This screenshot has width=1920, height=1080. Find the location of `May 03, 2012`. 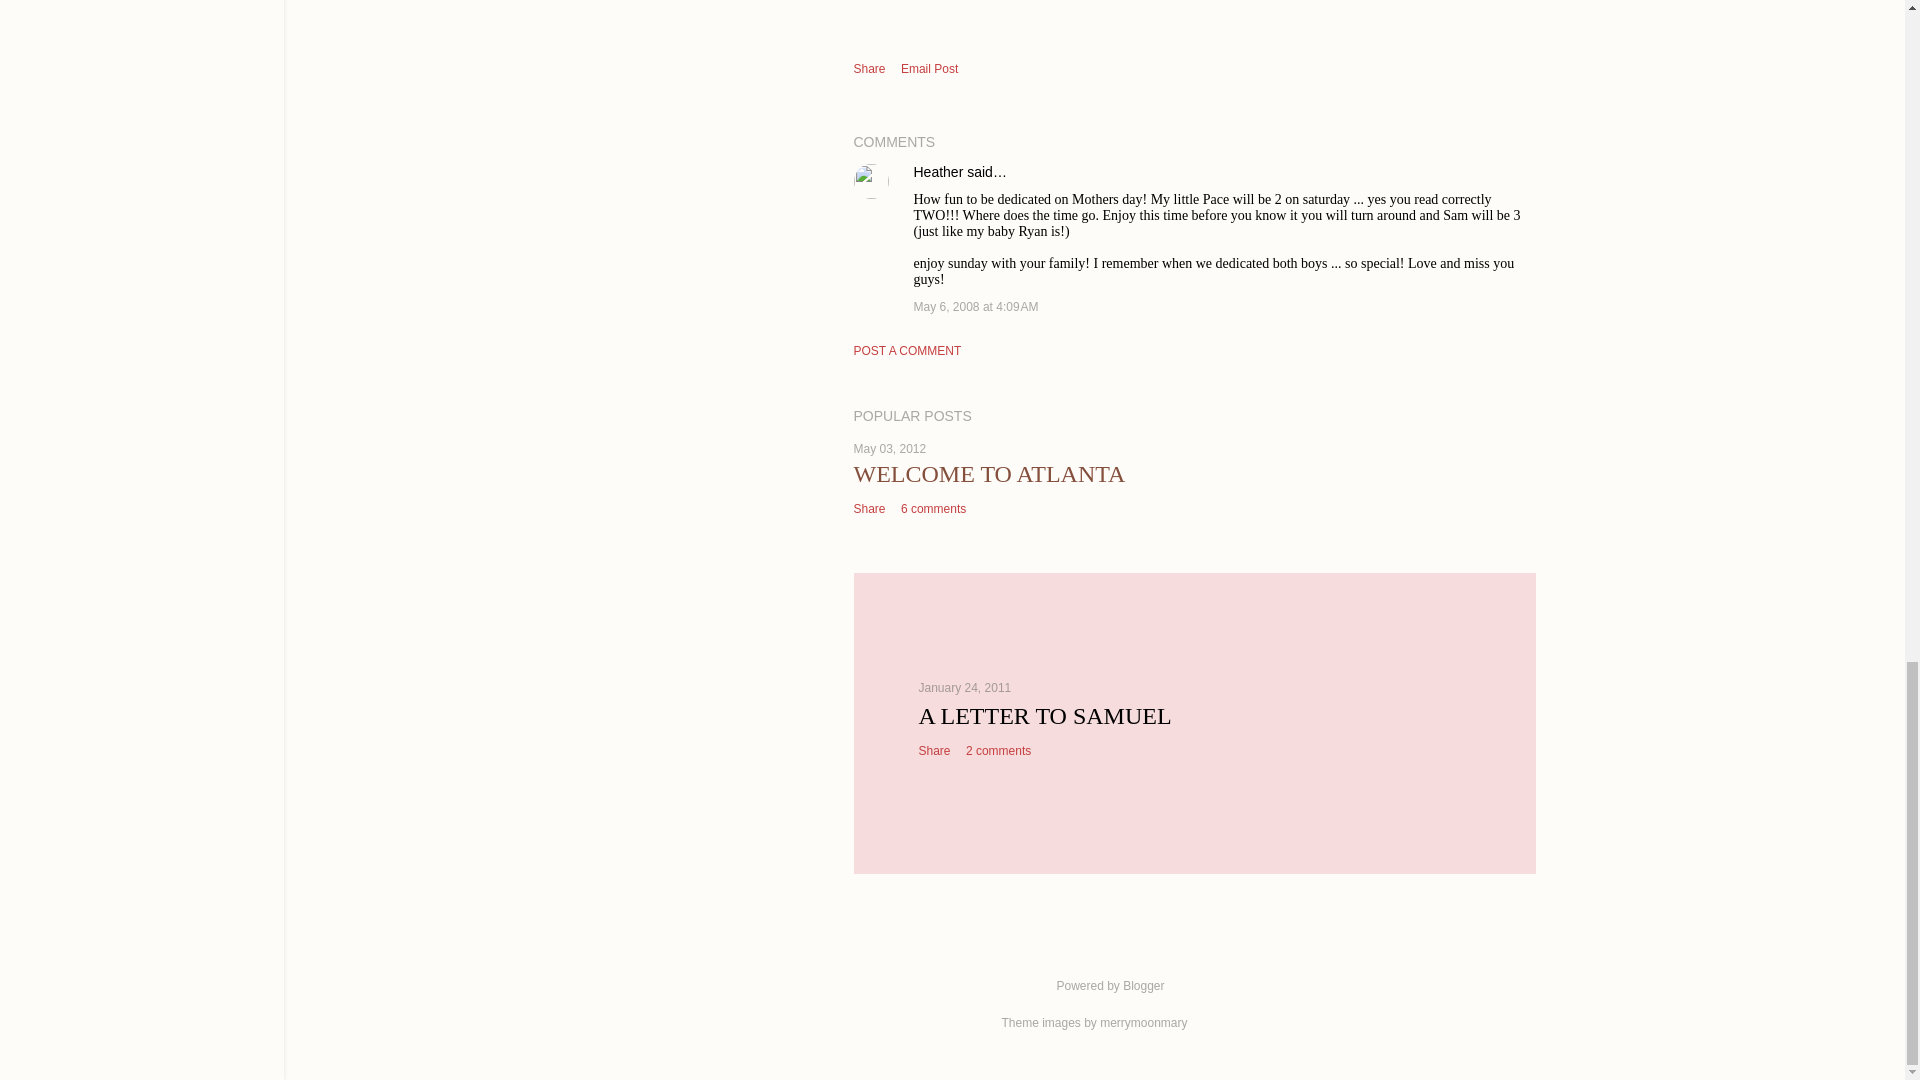

May 03, 2012 is located at coordinates (890, 448).